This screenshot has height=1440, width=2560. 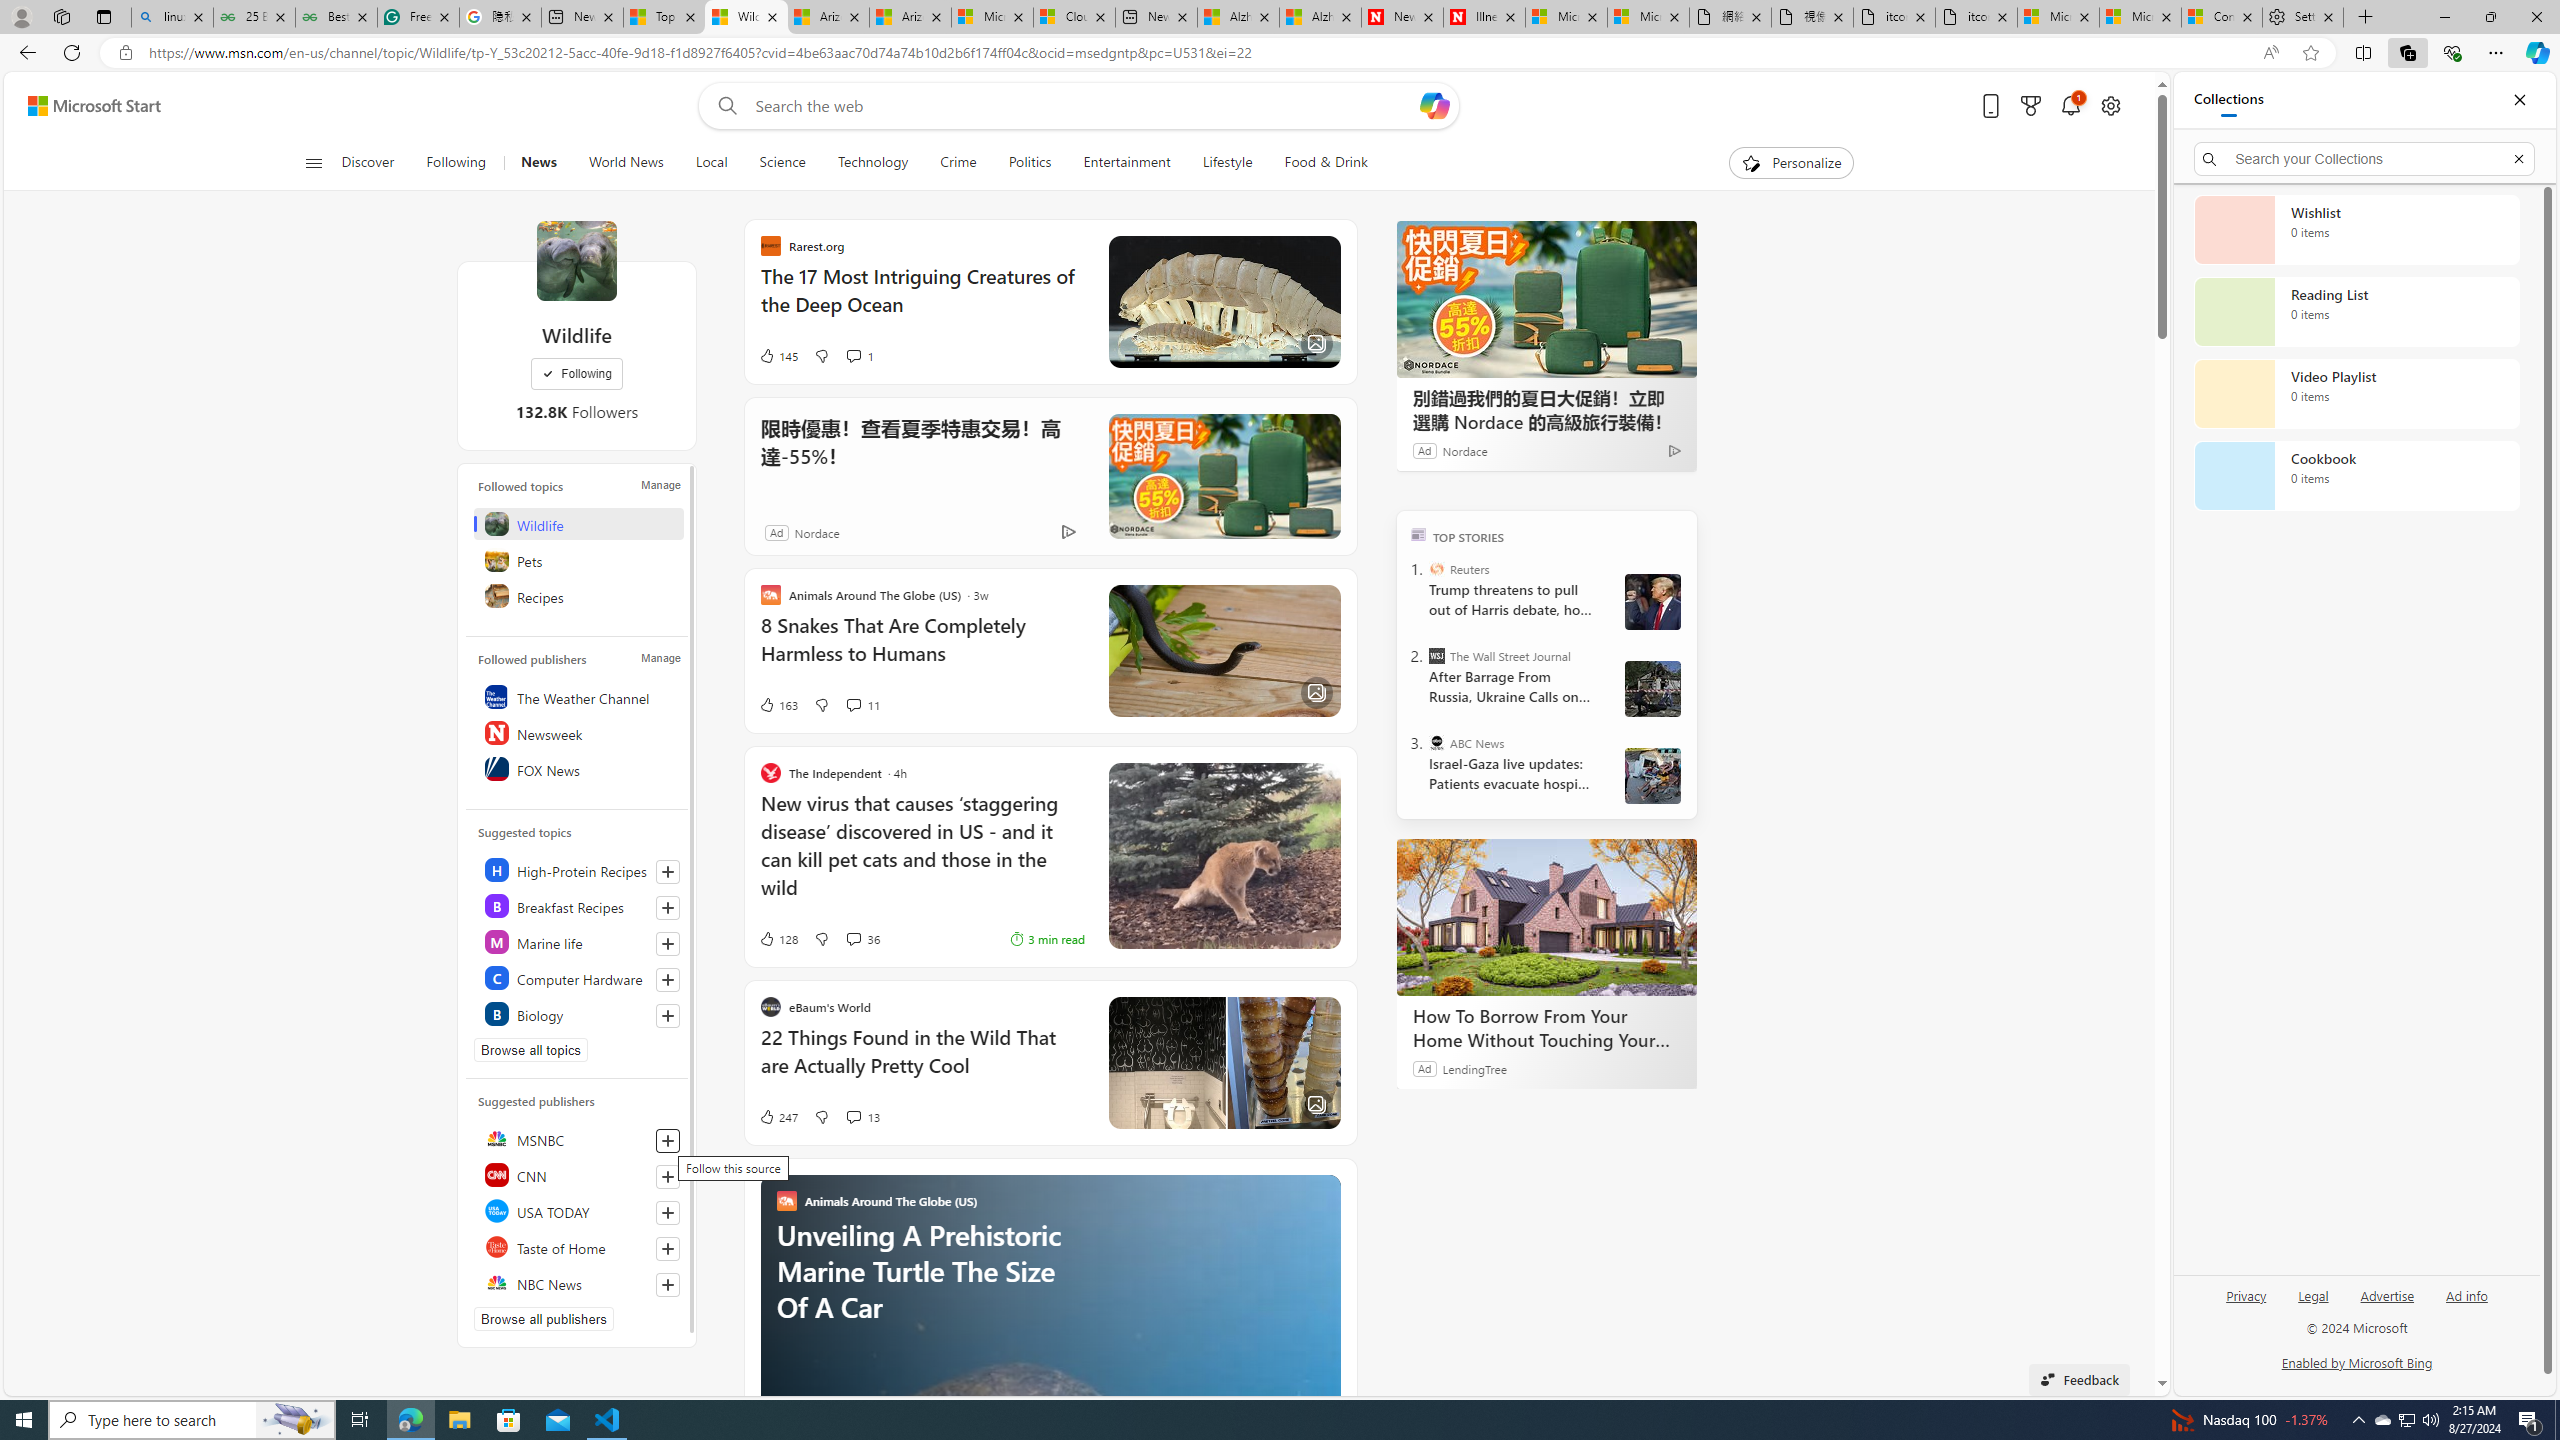 What do you see at coordinates (778, 704) in the screenshot?
I see `163 Like` at bounding box center [778, 704].